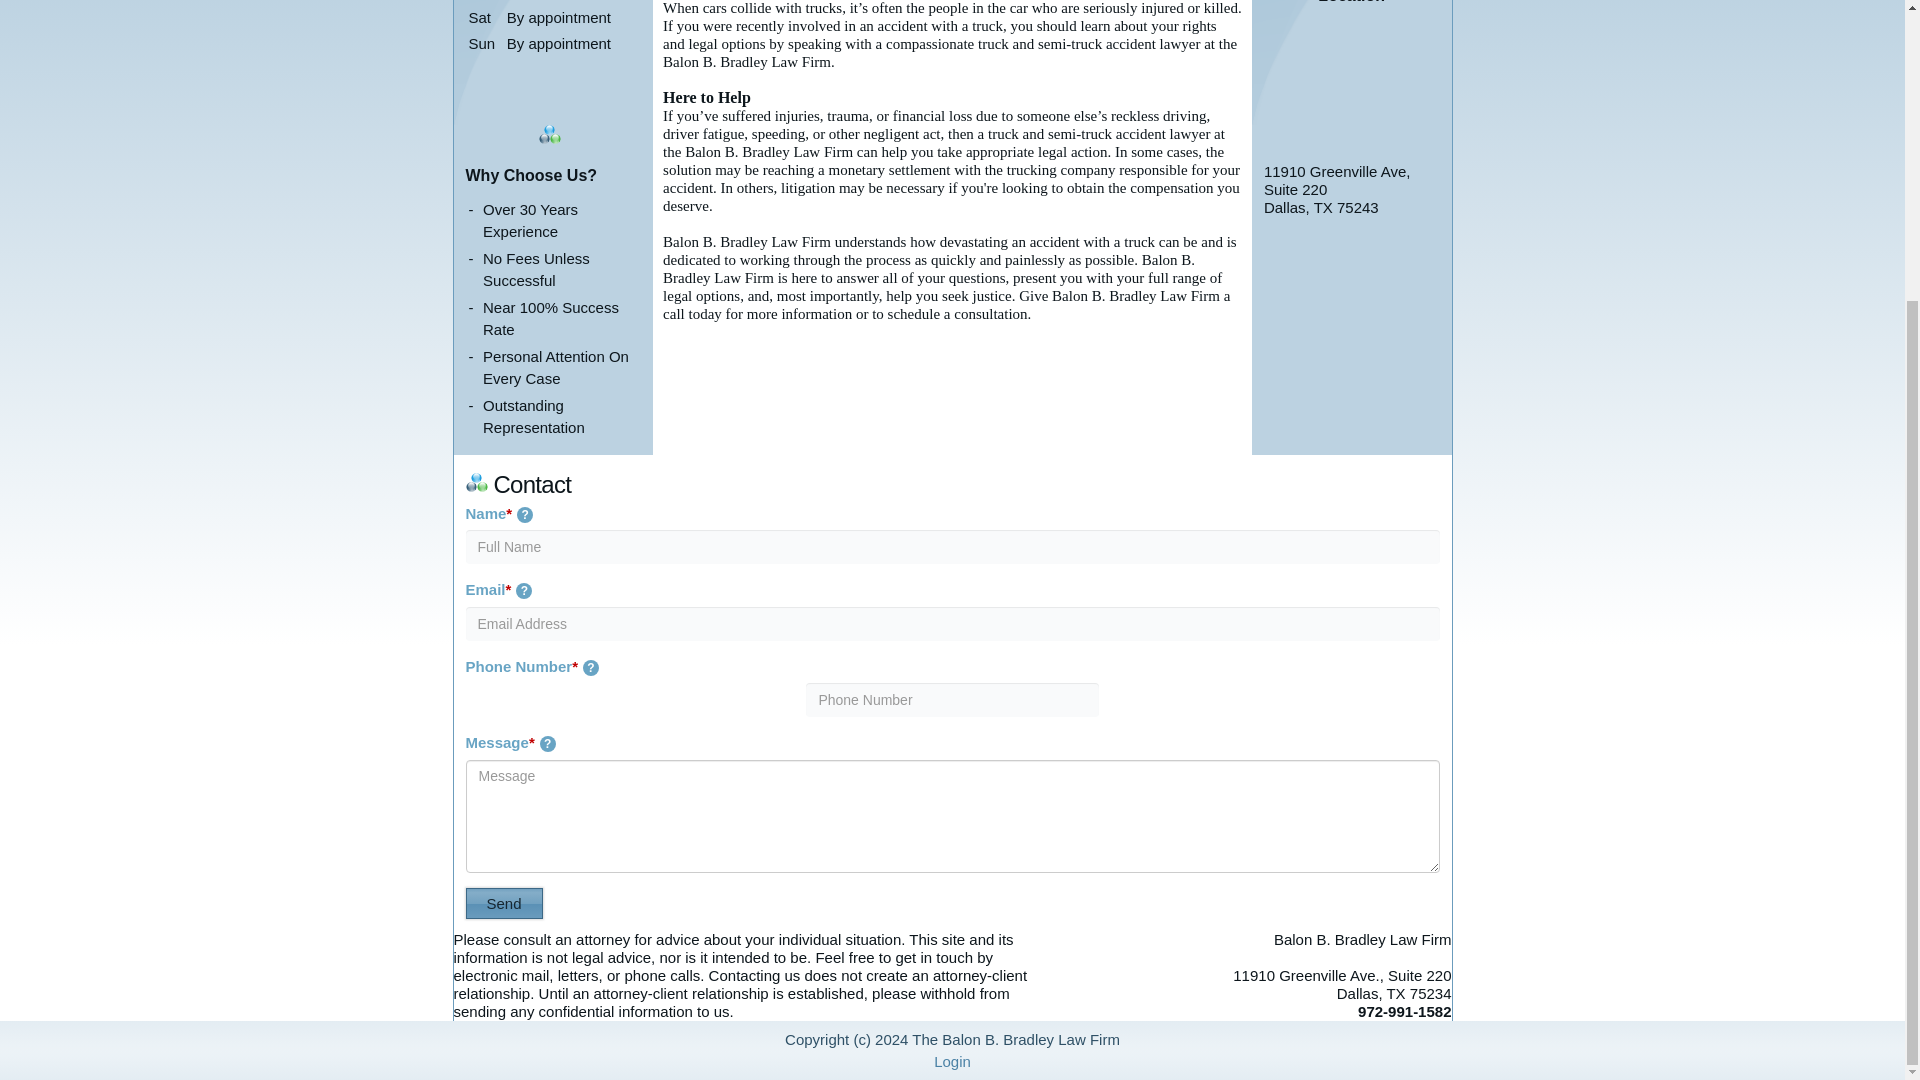 This screenshot has height=1080, width=1920. What do you see at coordinates (953, 546) in the screenshot?
I see `Enter your full name` at bounding box center [953, 546].